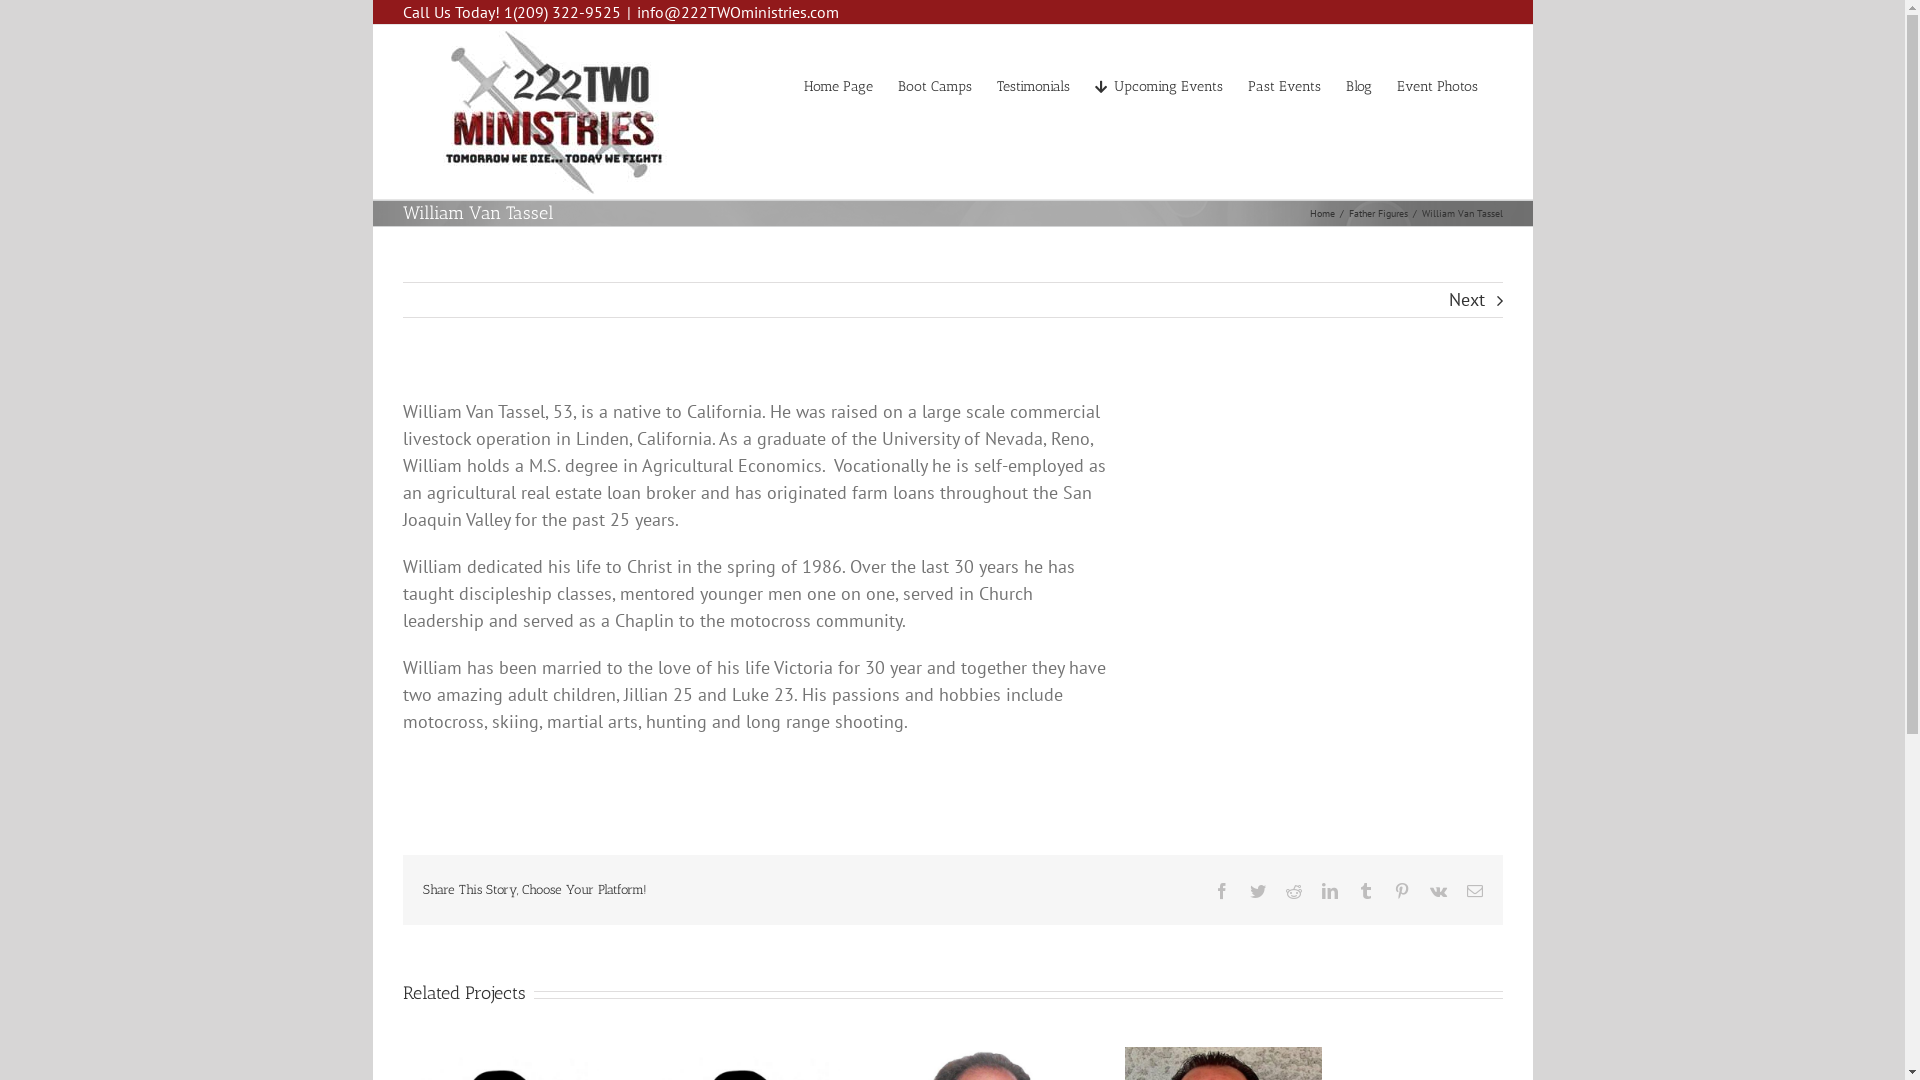 Image resolution: width=1920 pixels, height=1080 pixels. I want to click on Pinterest, so click(1402, 890).